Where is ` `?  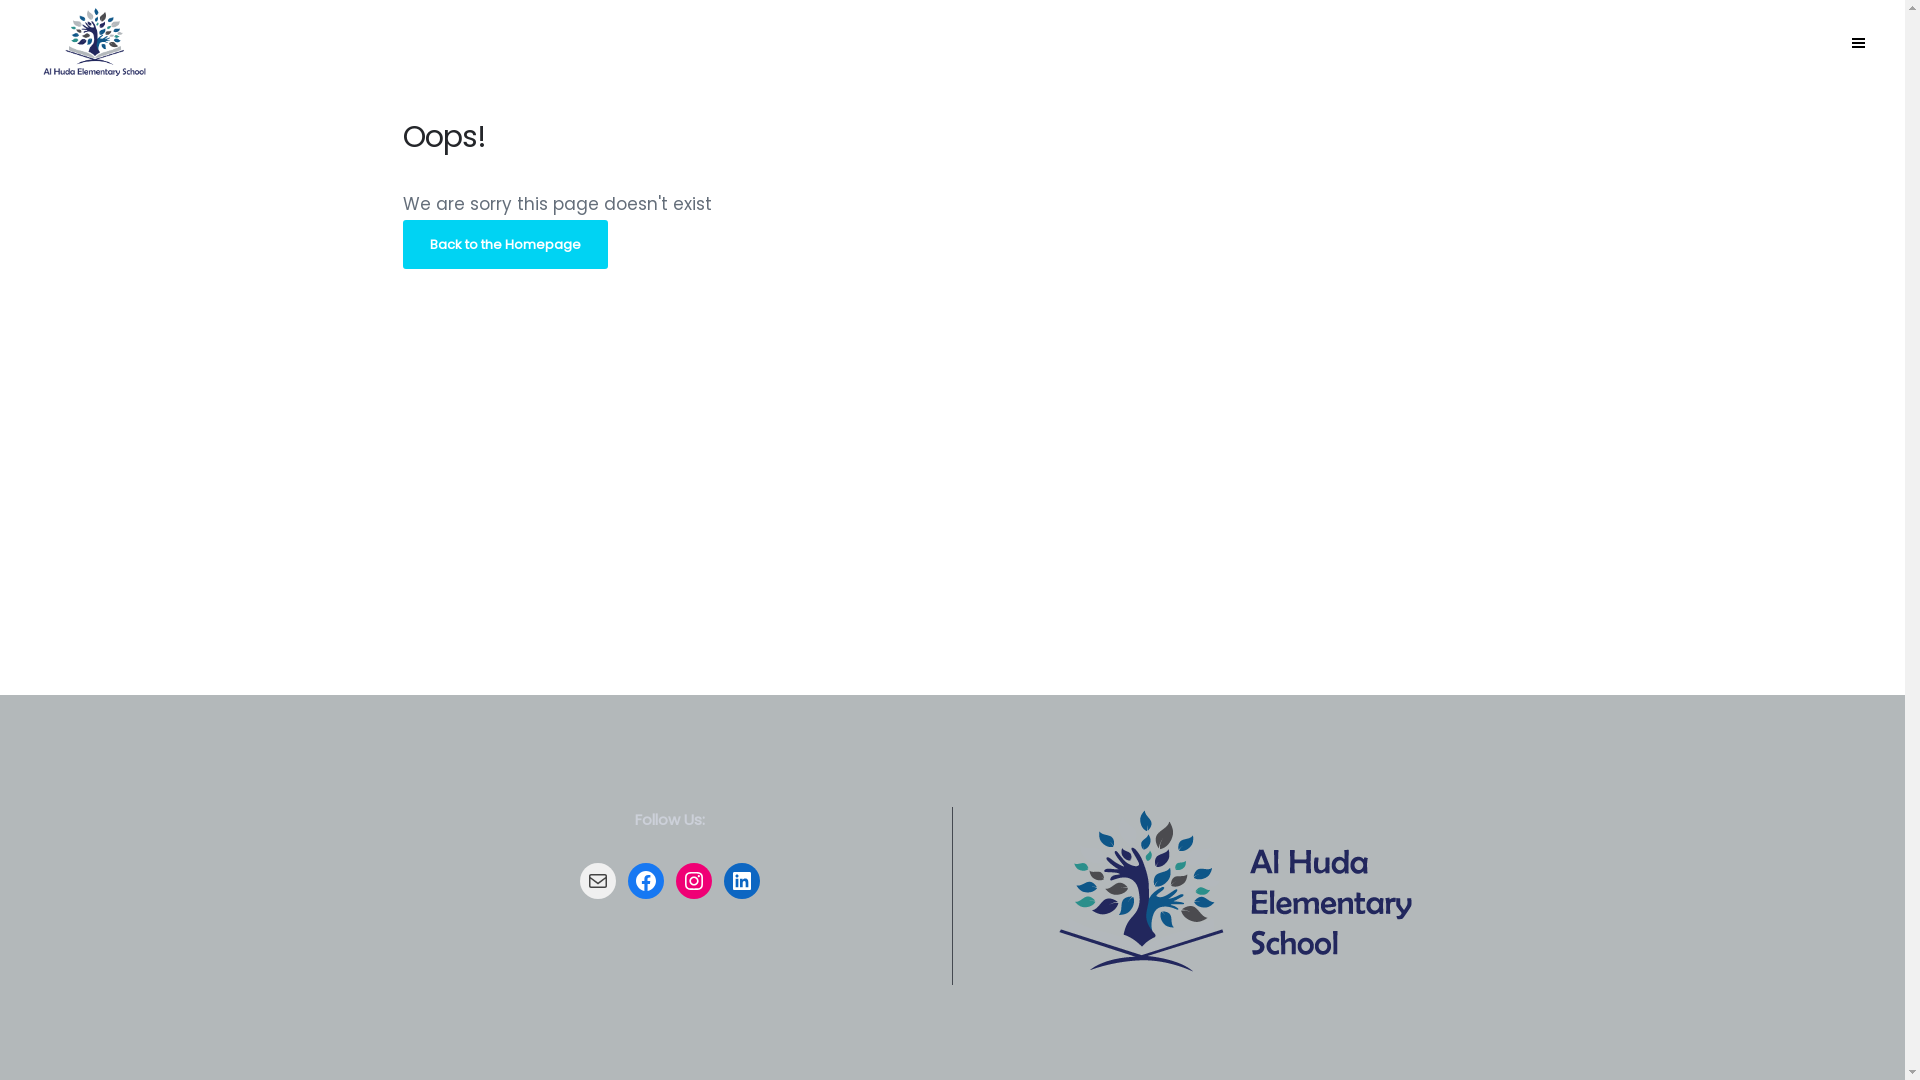
  is located at coordinates (1858, 43).